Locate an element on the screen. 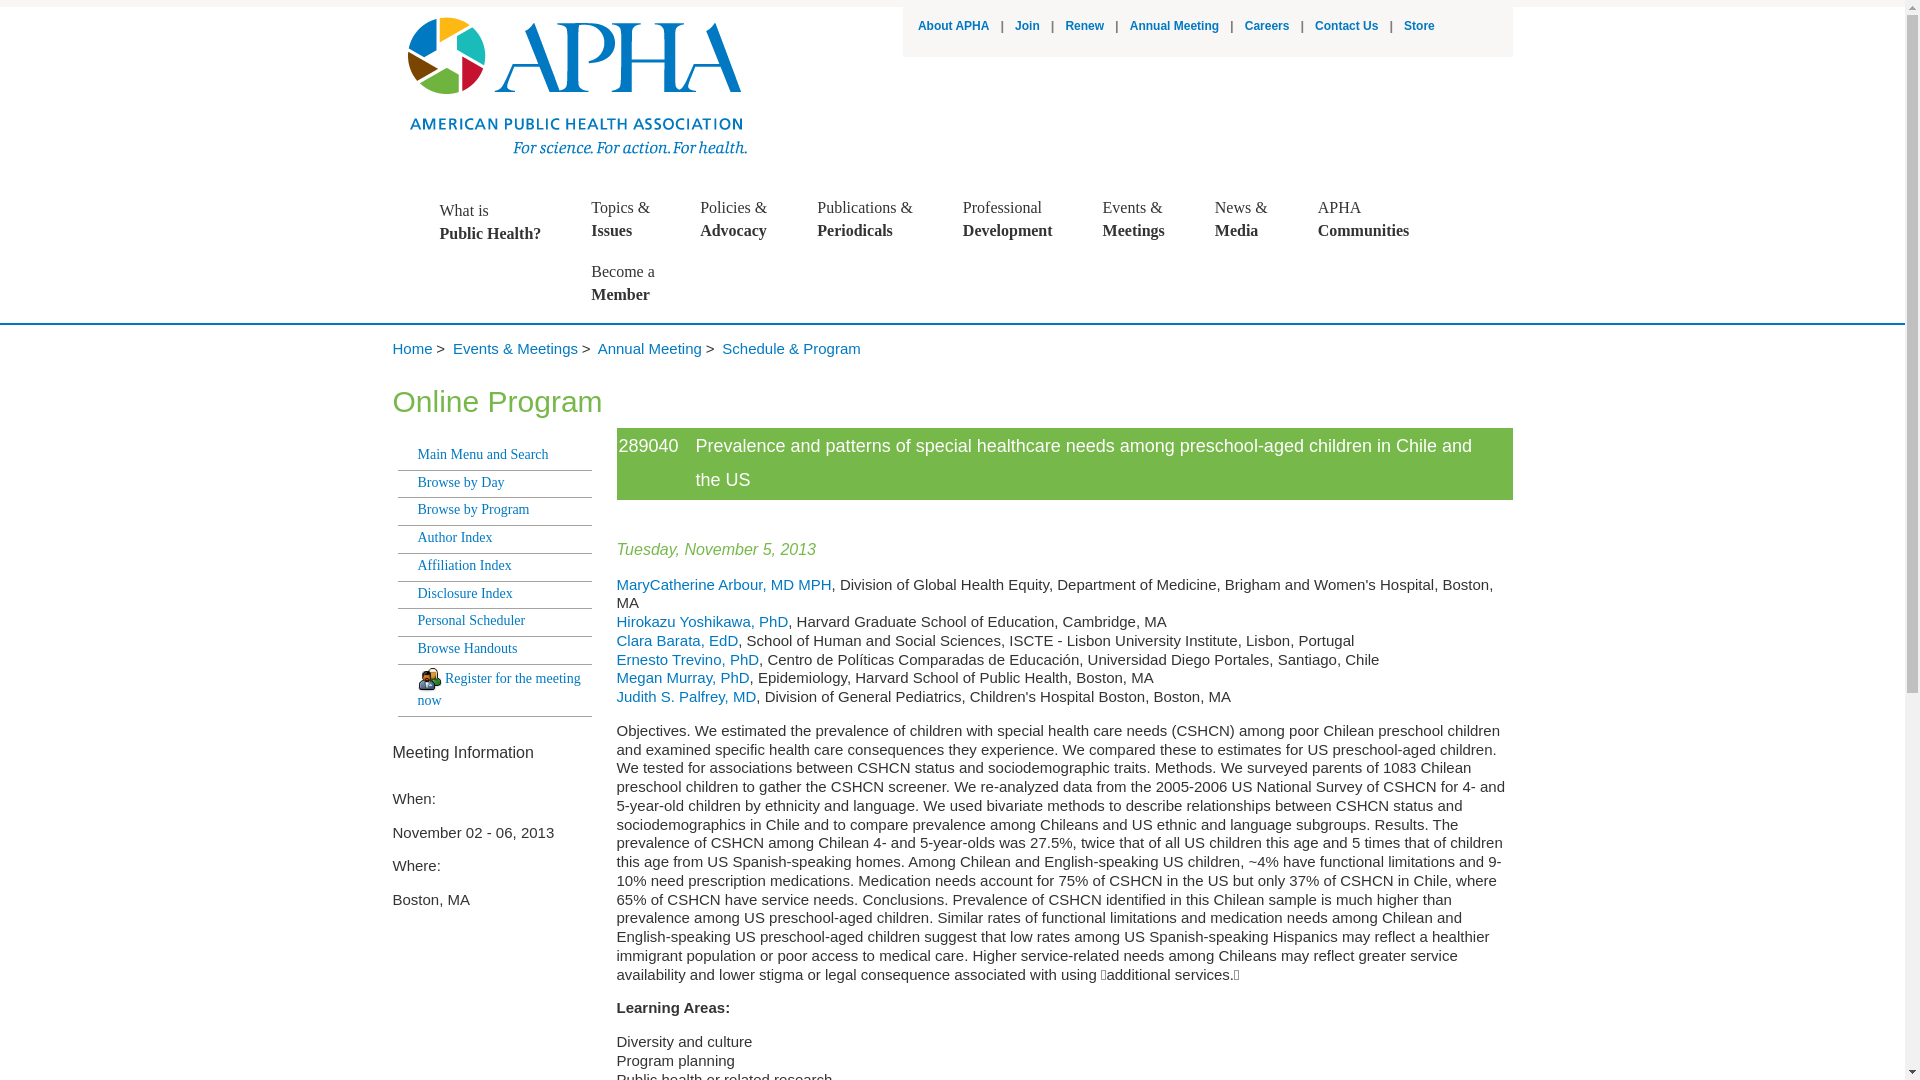 The width and height of the screenshot is (1920, 1080). Store is located at coordinates (500, 222).